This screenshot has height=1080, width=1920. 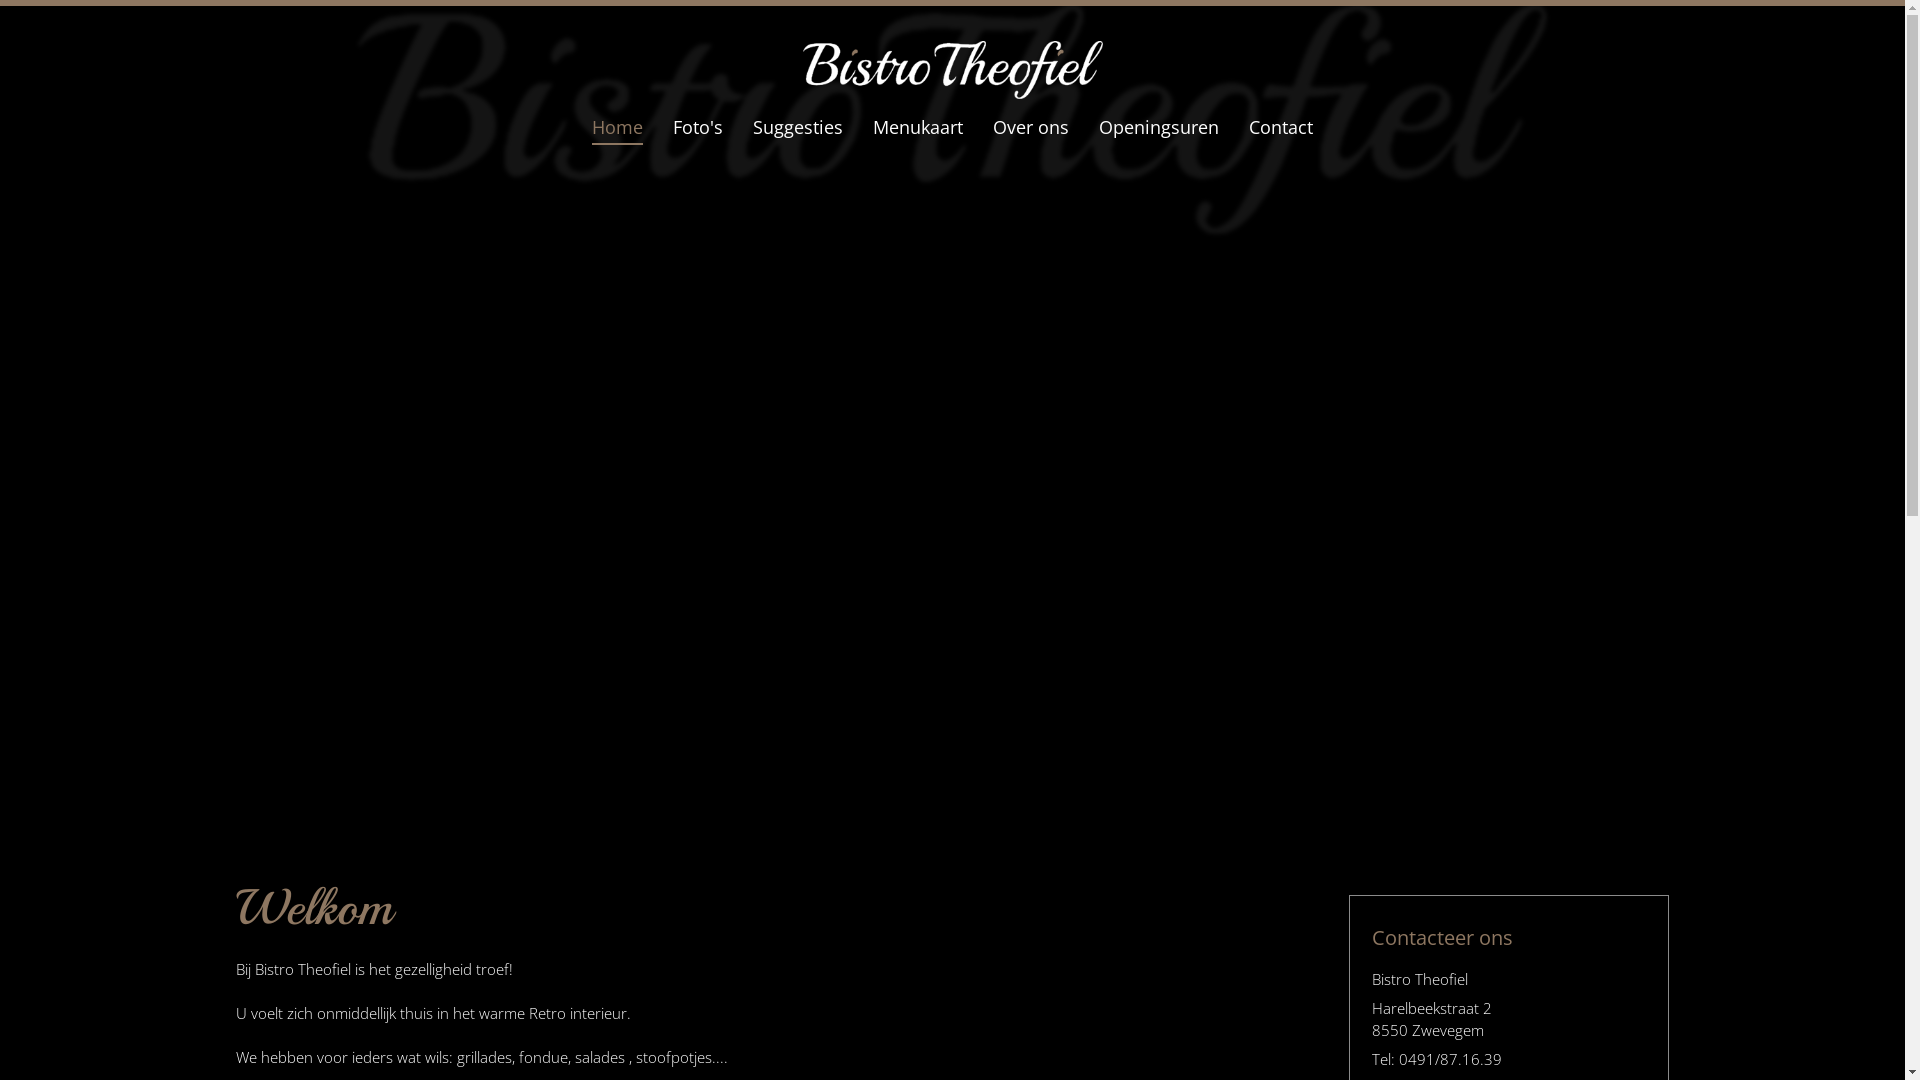 What do you see at coordinates (1159, 126) in the screenshot?
I see `Openingsuren` at bounding box center [1159, 126].